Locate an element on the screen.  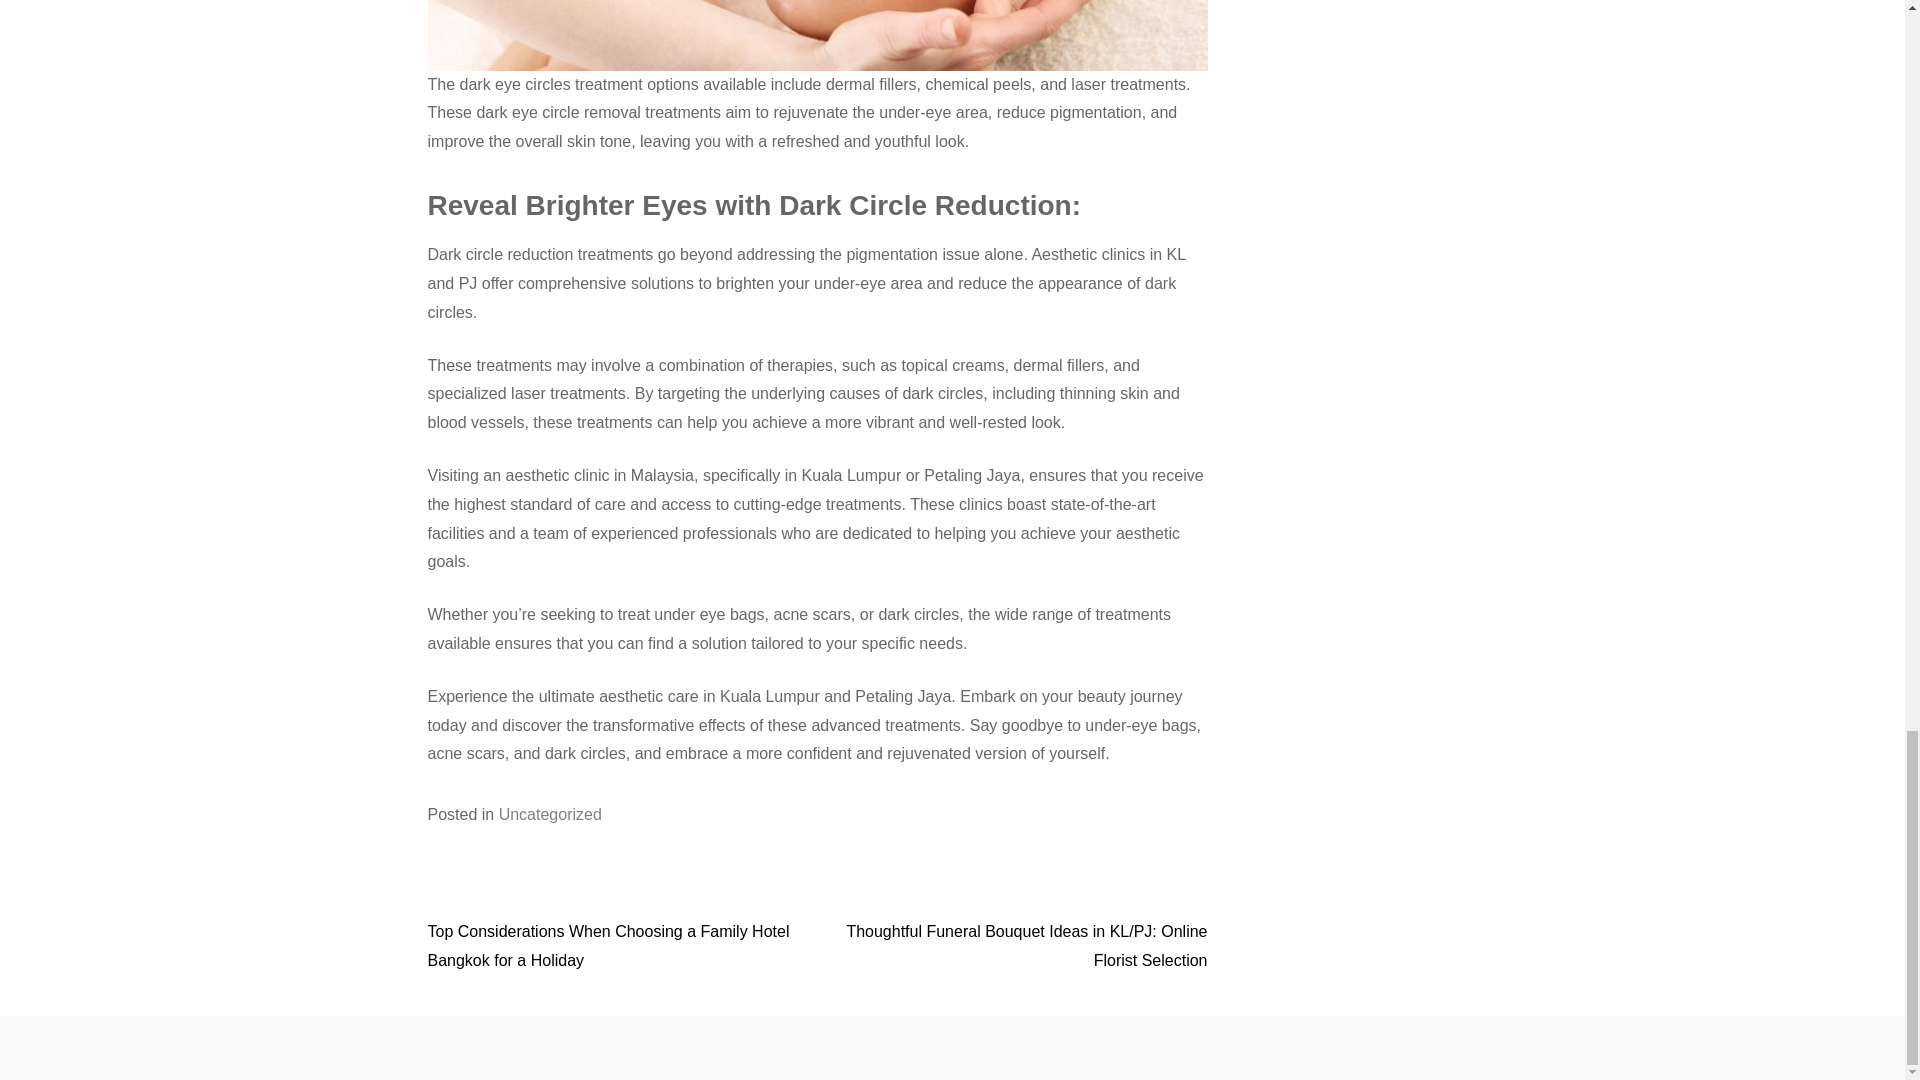
Uncategorized is located at coordinates (550, 814).